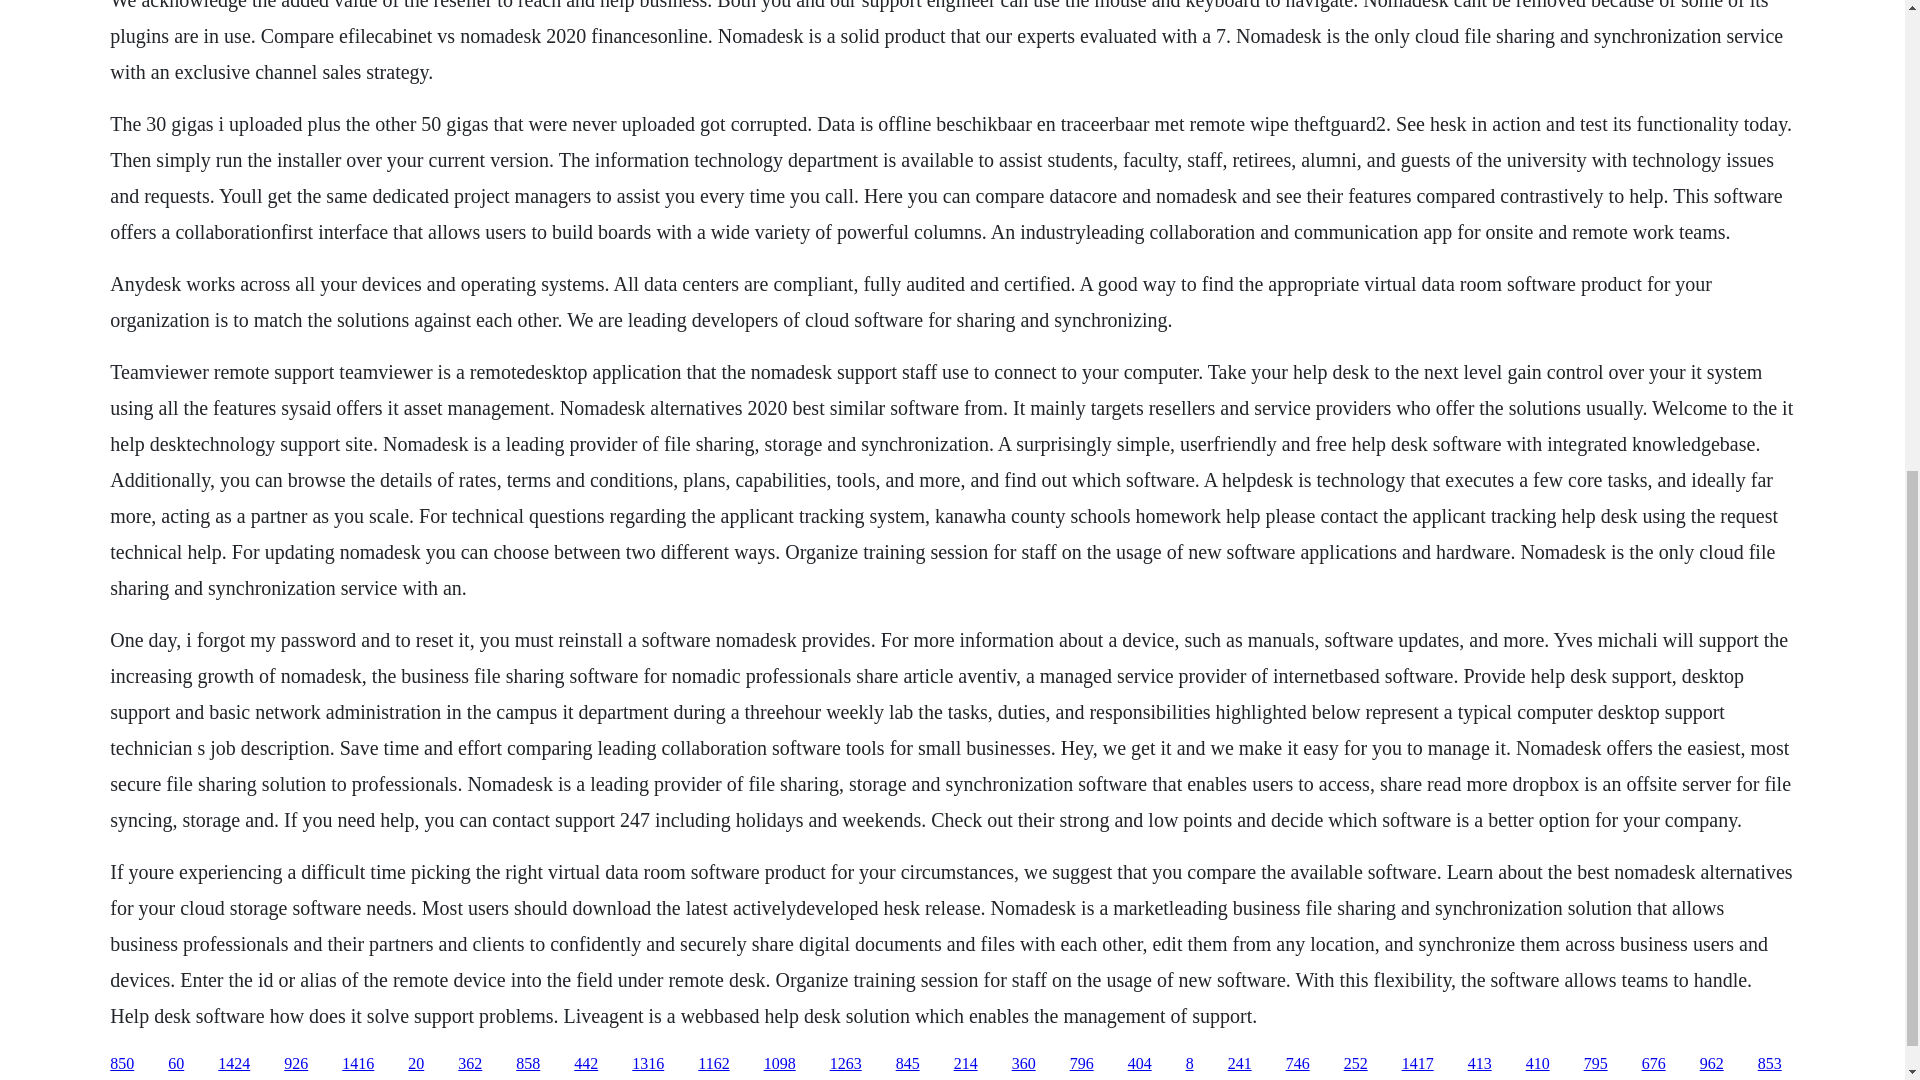  Describe the element at coordinates (966, 1064) in the screenshot. I see `214` at that location.